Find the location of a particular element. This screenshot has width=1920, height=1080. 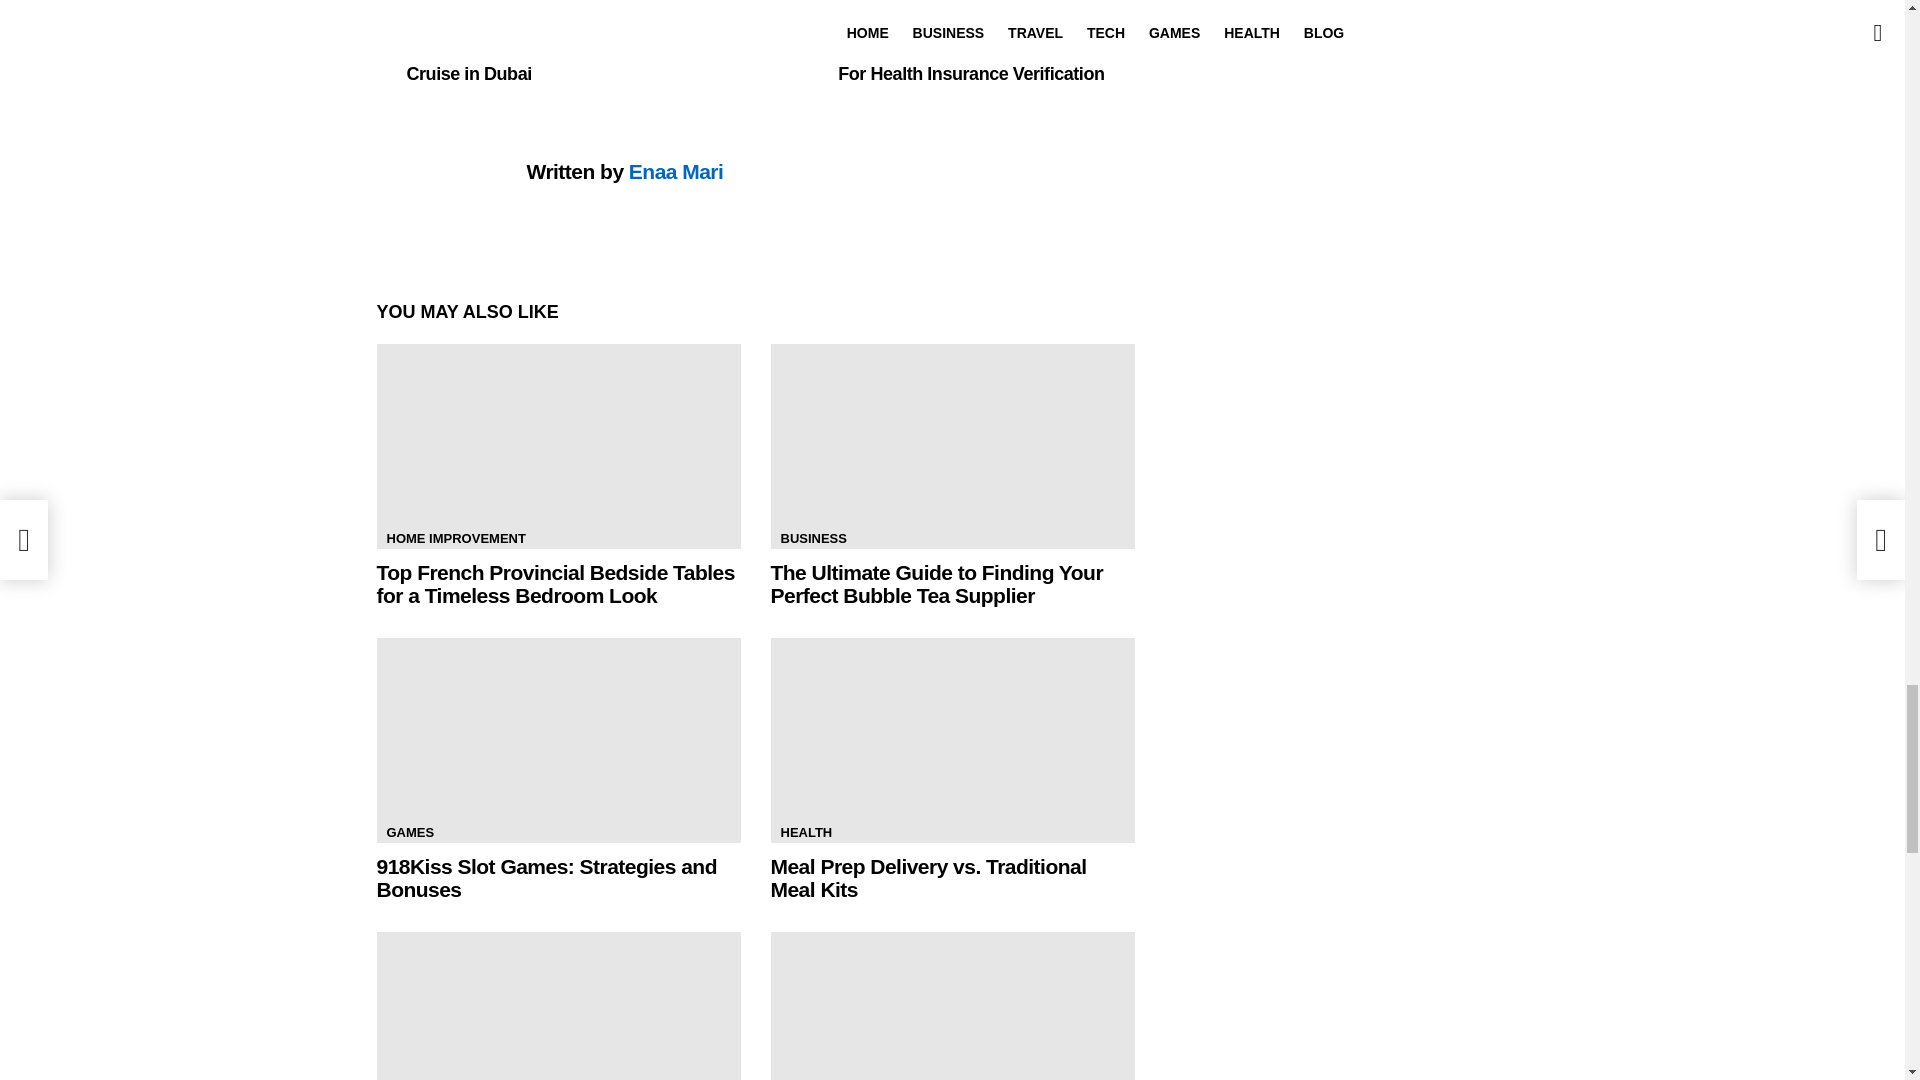

HEALTH is located at coordinates (806, 832).